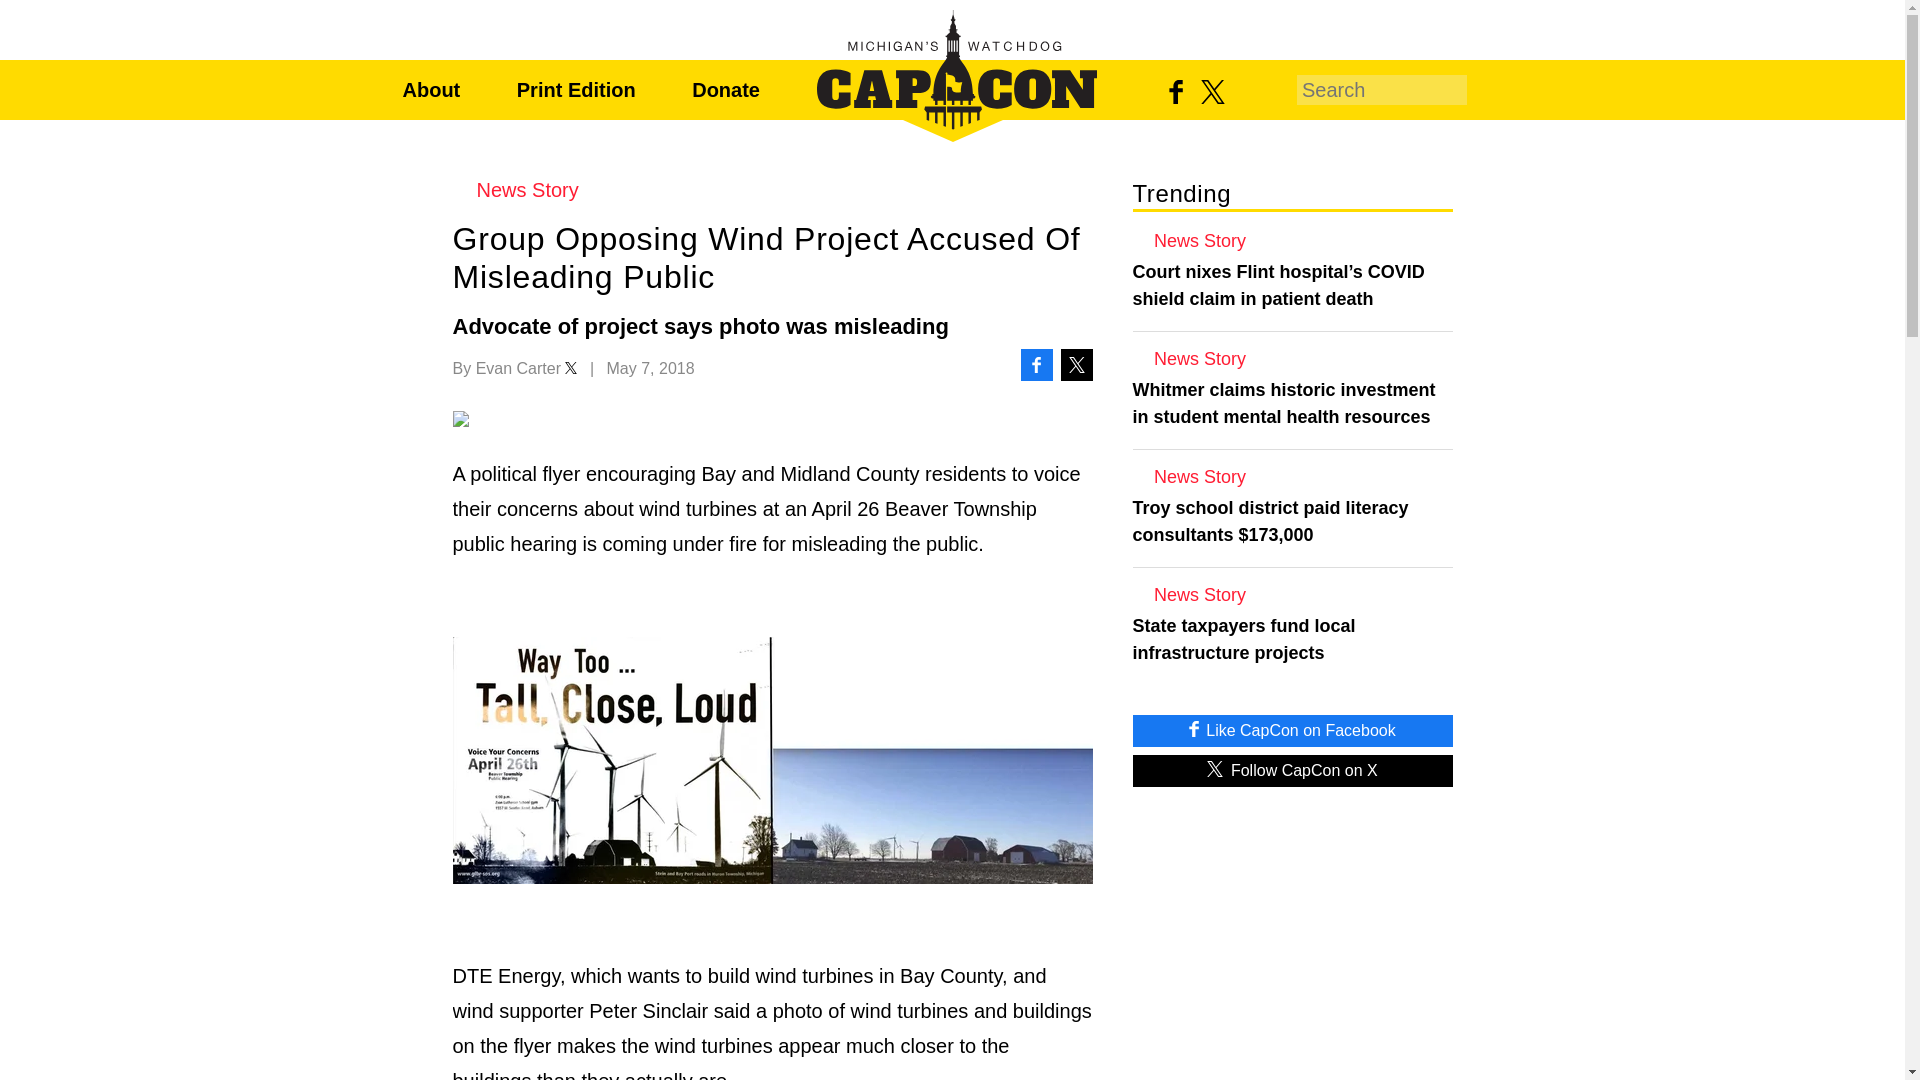  I want to click on News Story, so click(1292, 476).